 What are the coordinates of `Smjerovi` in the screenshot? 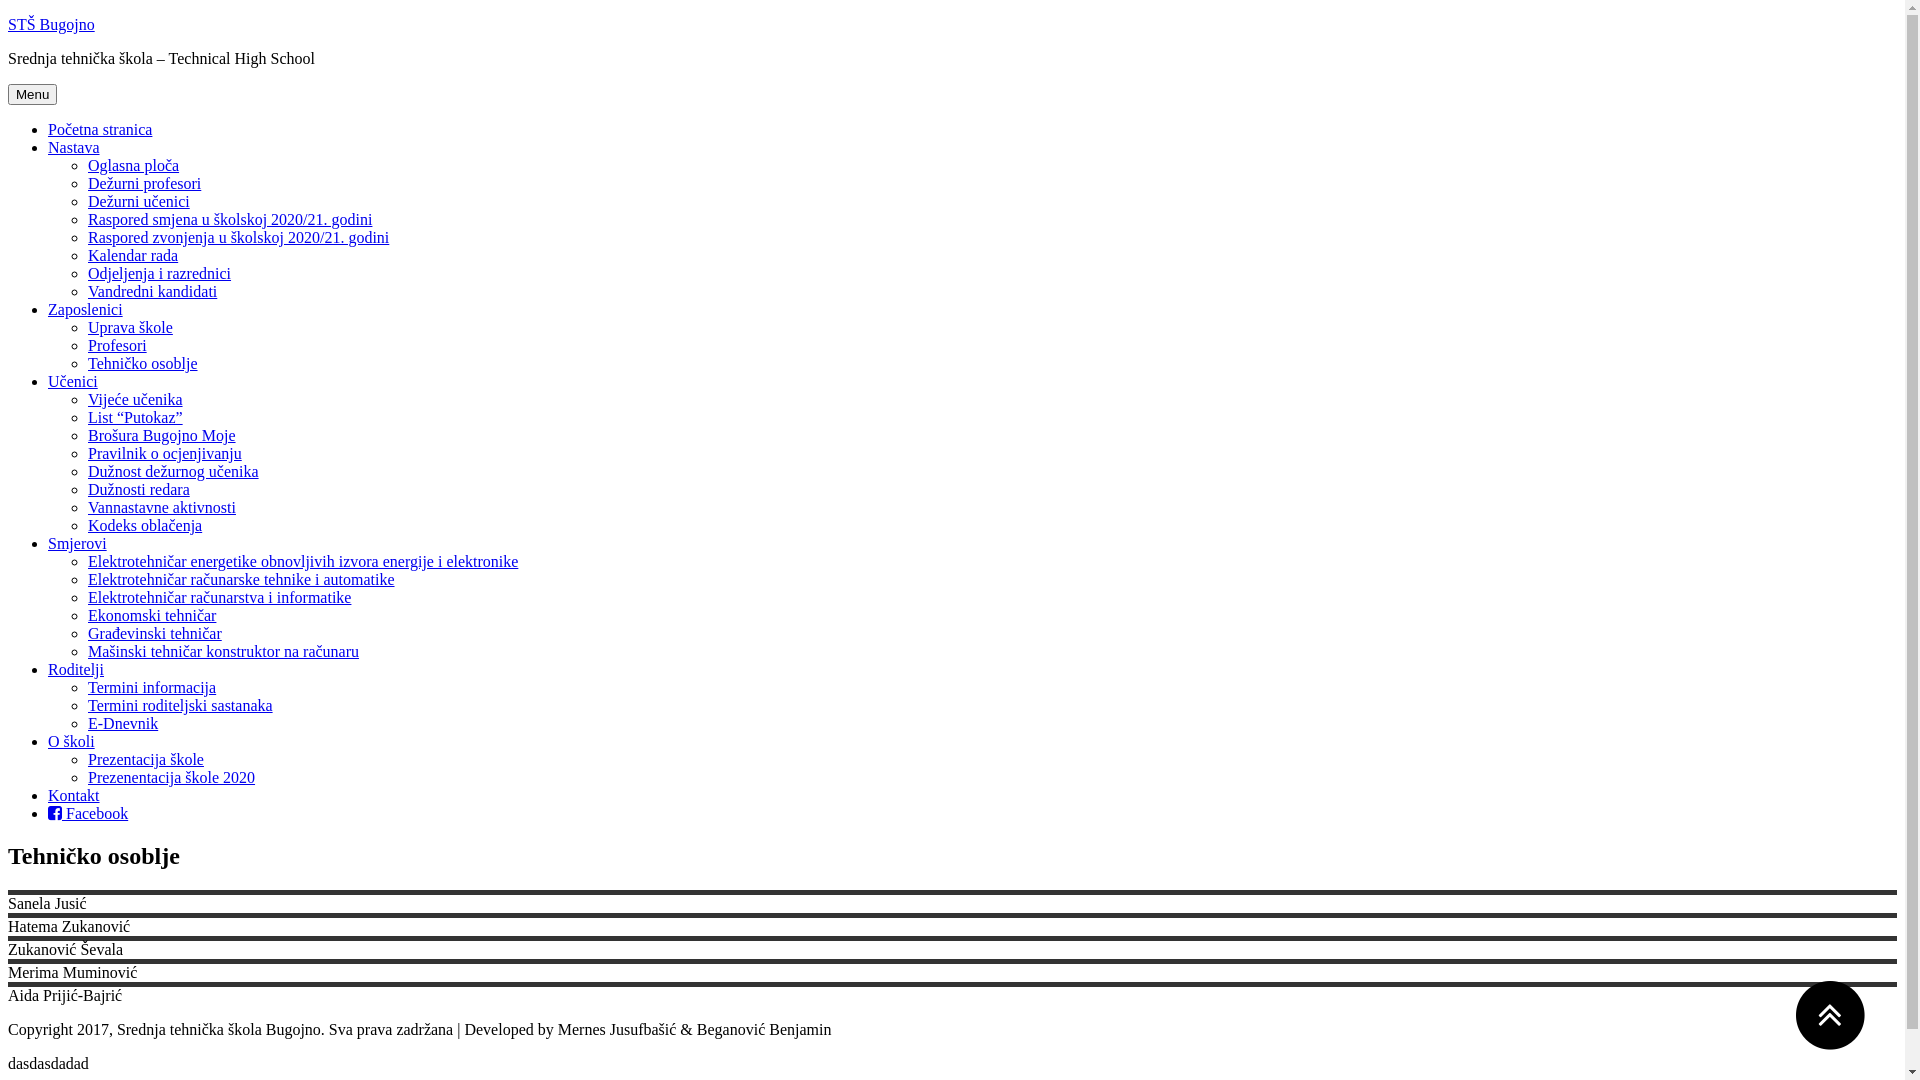 It's located at (78, 544).